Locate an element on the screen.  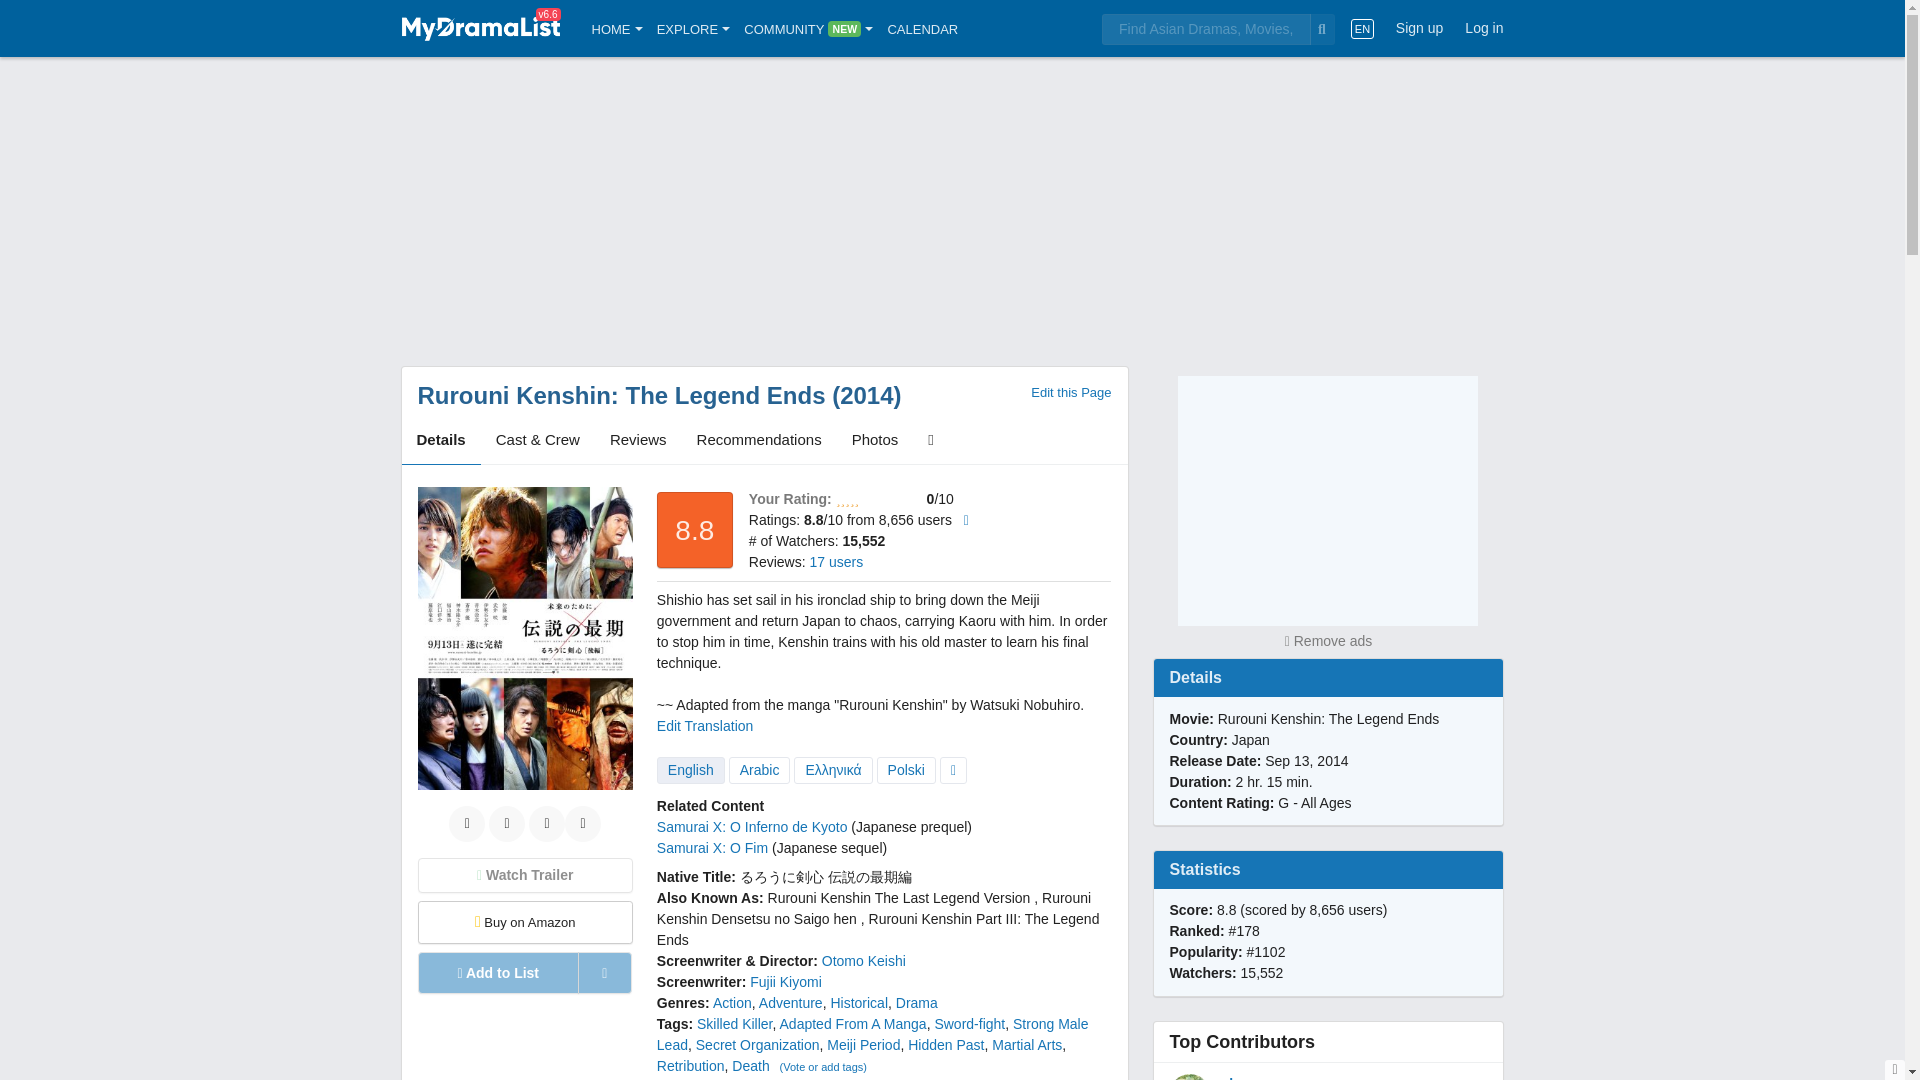
v6.6 is located at coordinates (480, 28).